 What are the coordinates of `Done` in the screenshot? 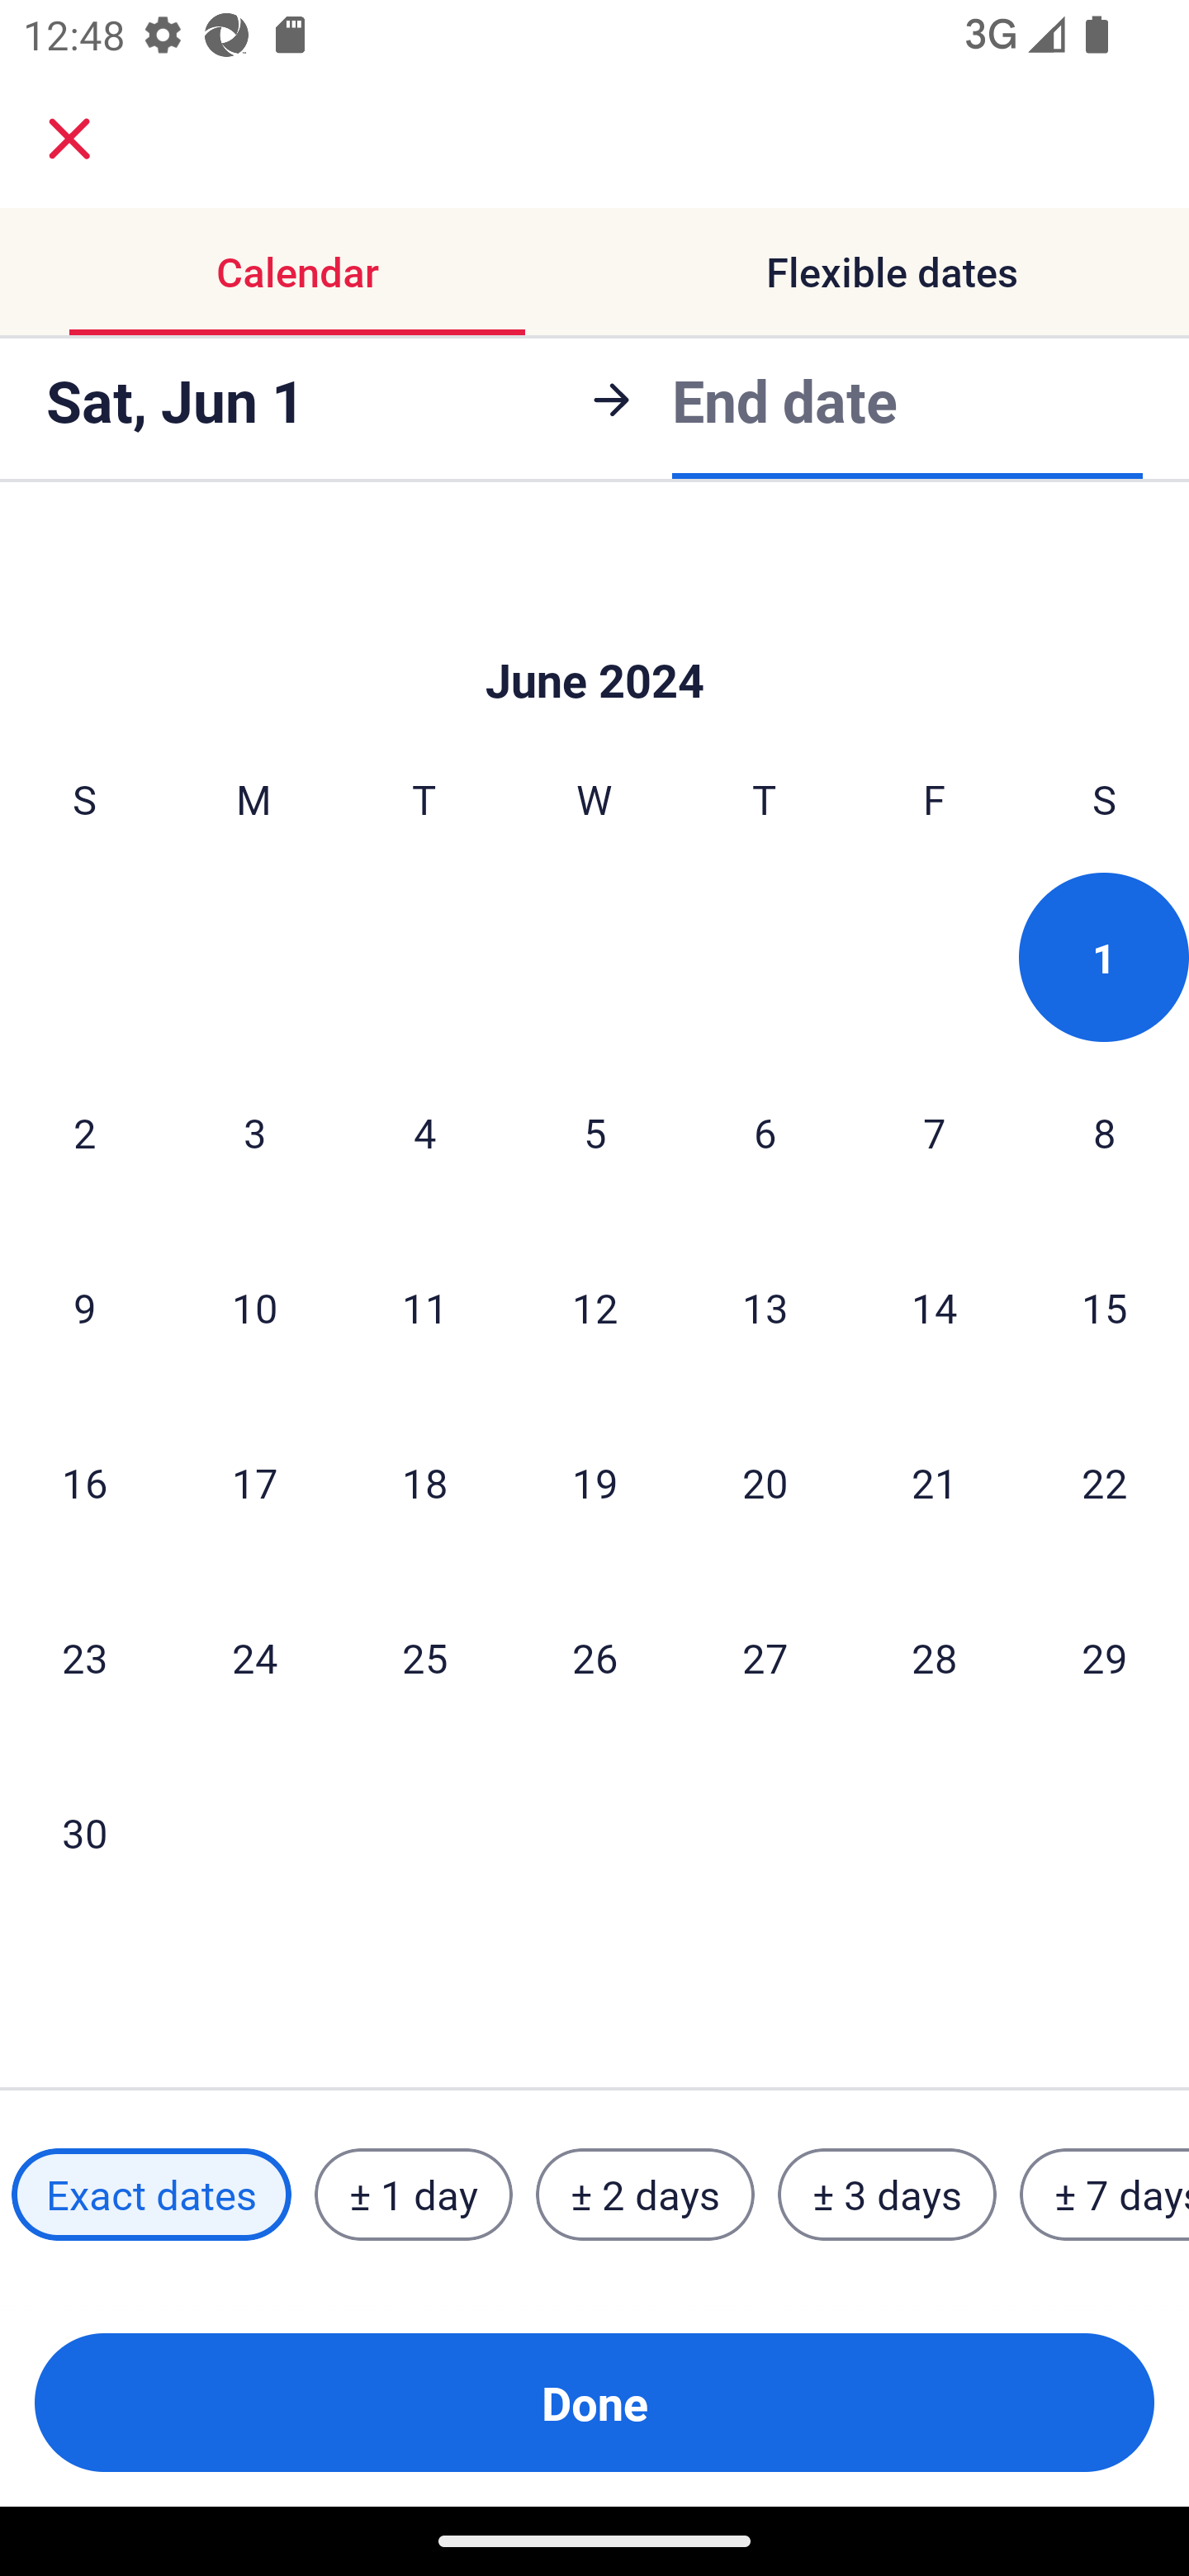 It's located at (594, 2403).